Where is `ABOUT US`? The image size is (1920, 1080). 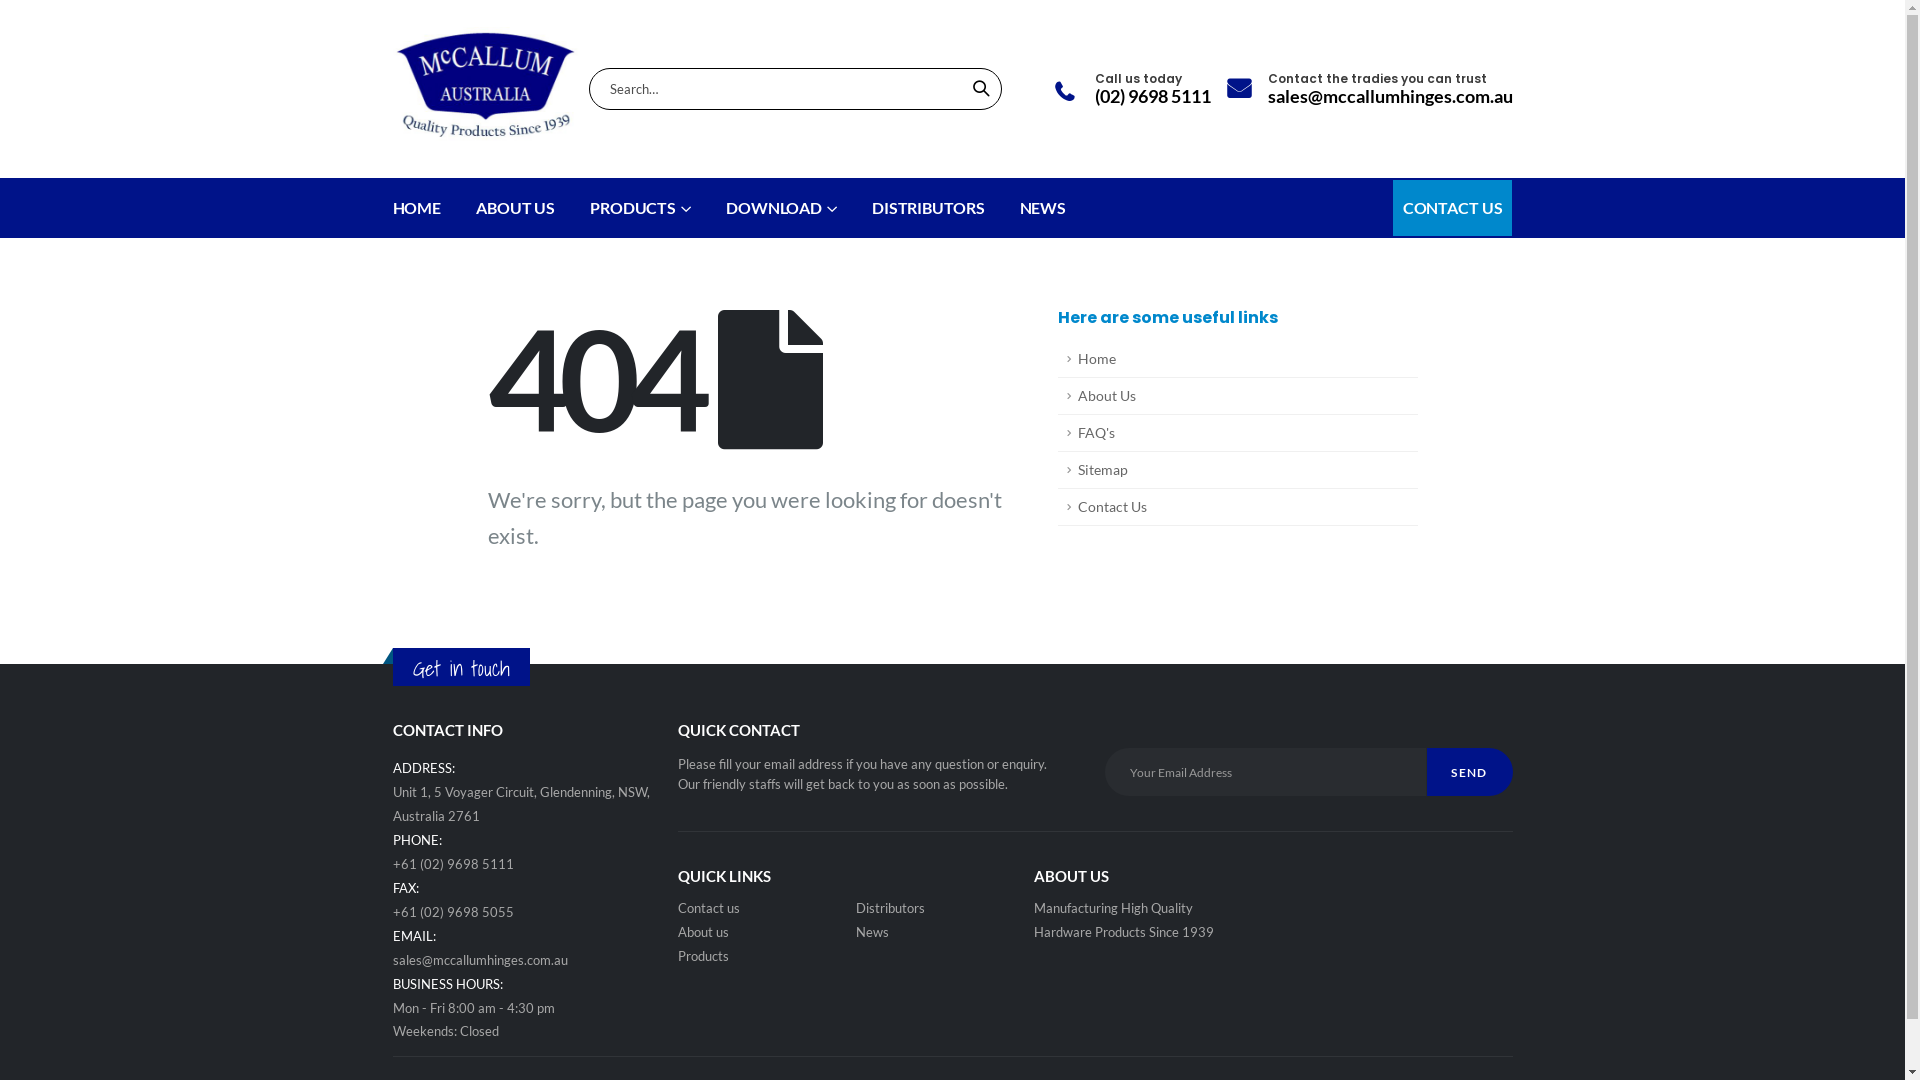 ABOUT US is located at coordinates (516, 208).